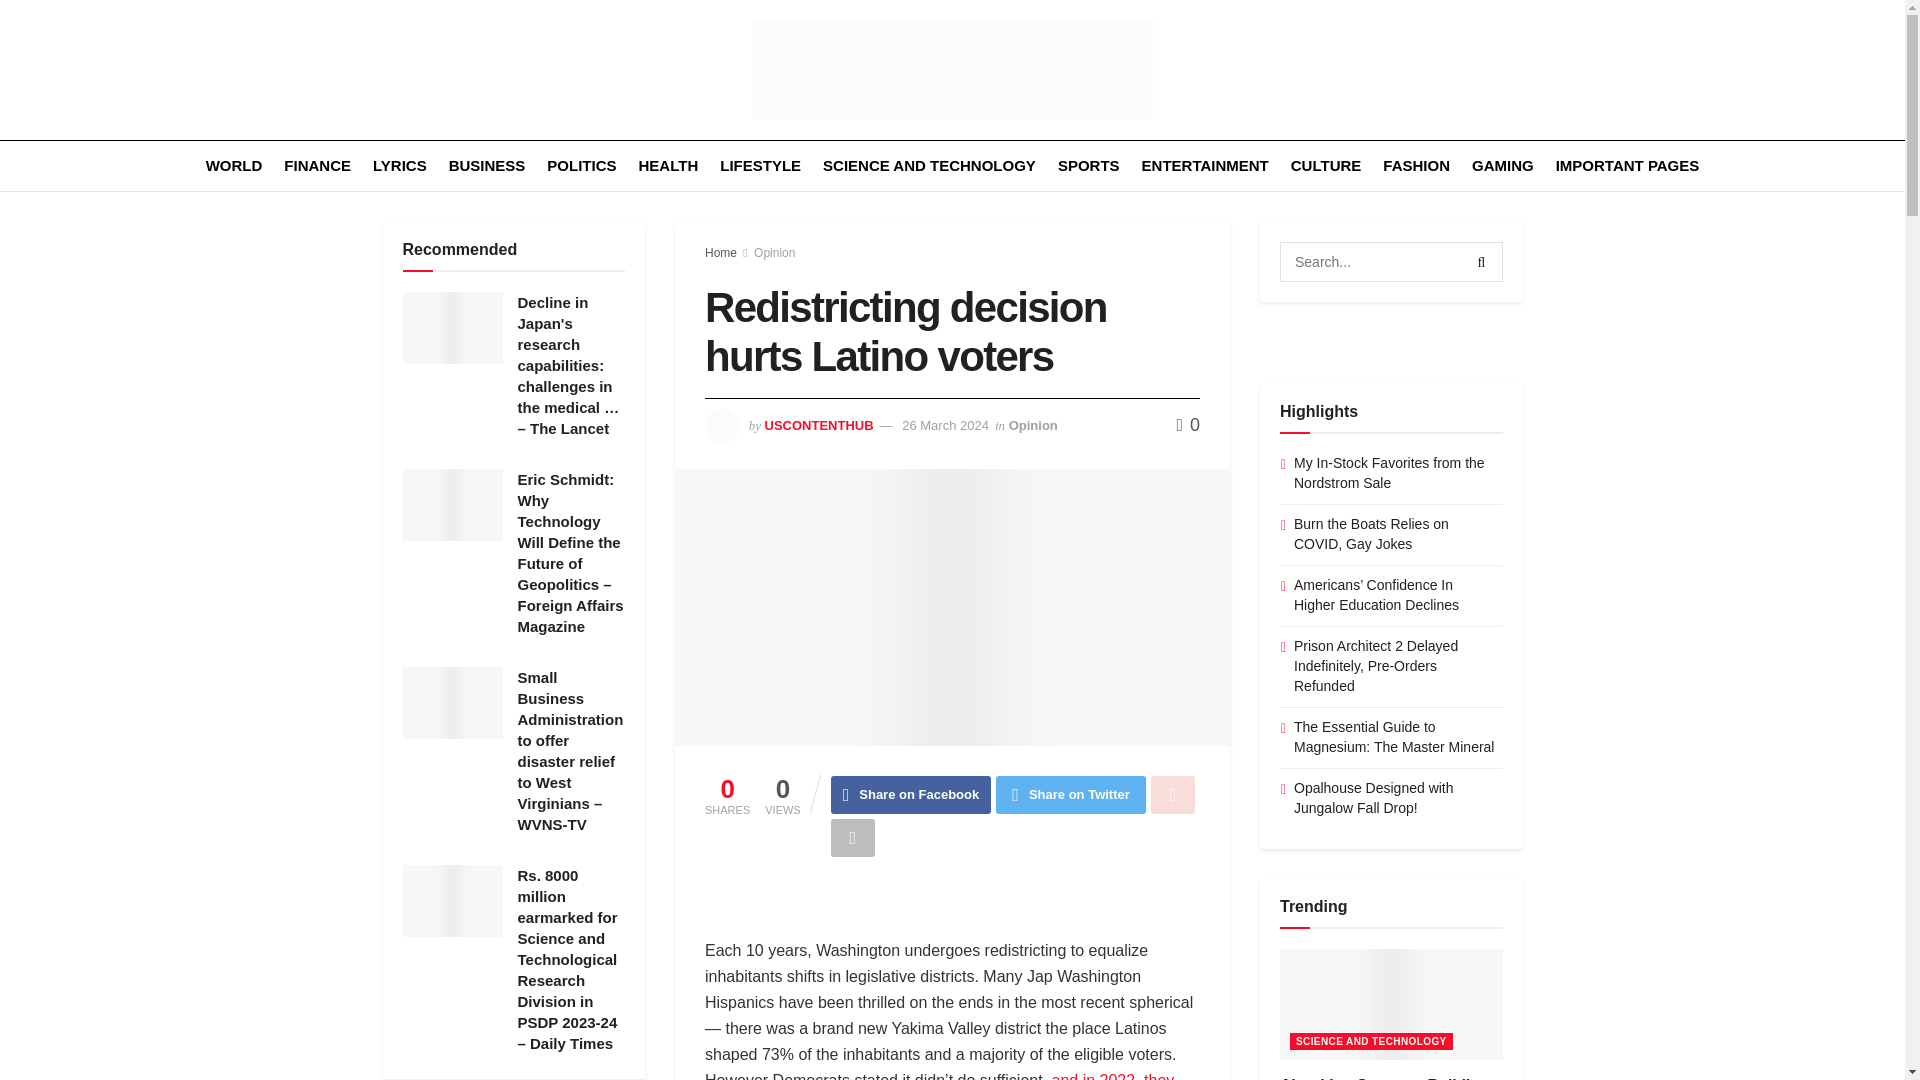 The height and width of the screenshot is (1080, 1920). I want to click on and in 2022, they sued, so click(938, 1076).